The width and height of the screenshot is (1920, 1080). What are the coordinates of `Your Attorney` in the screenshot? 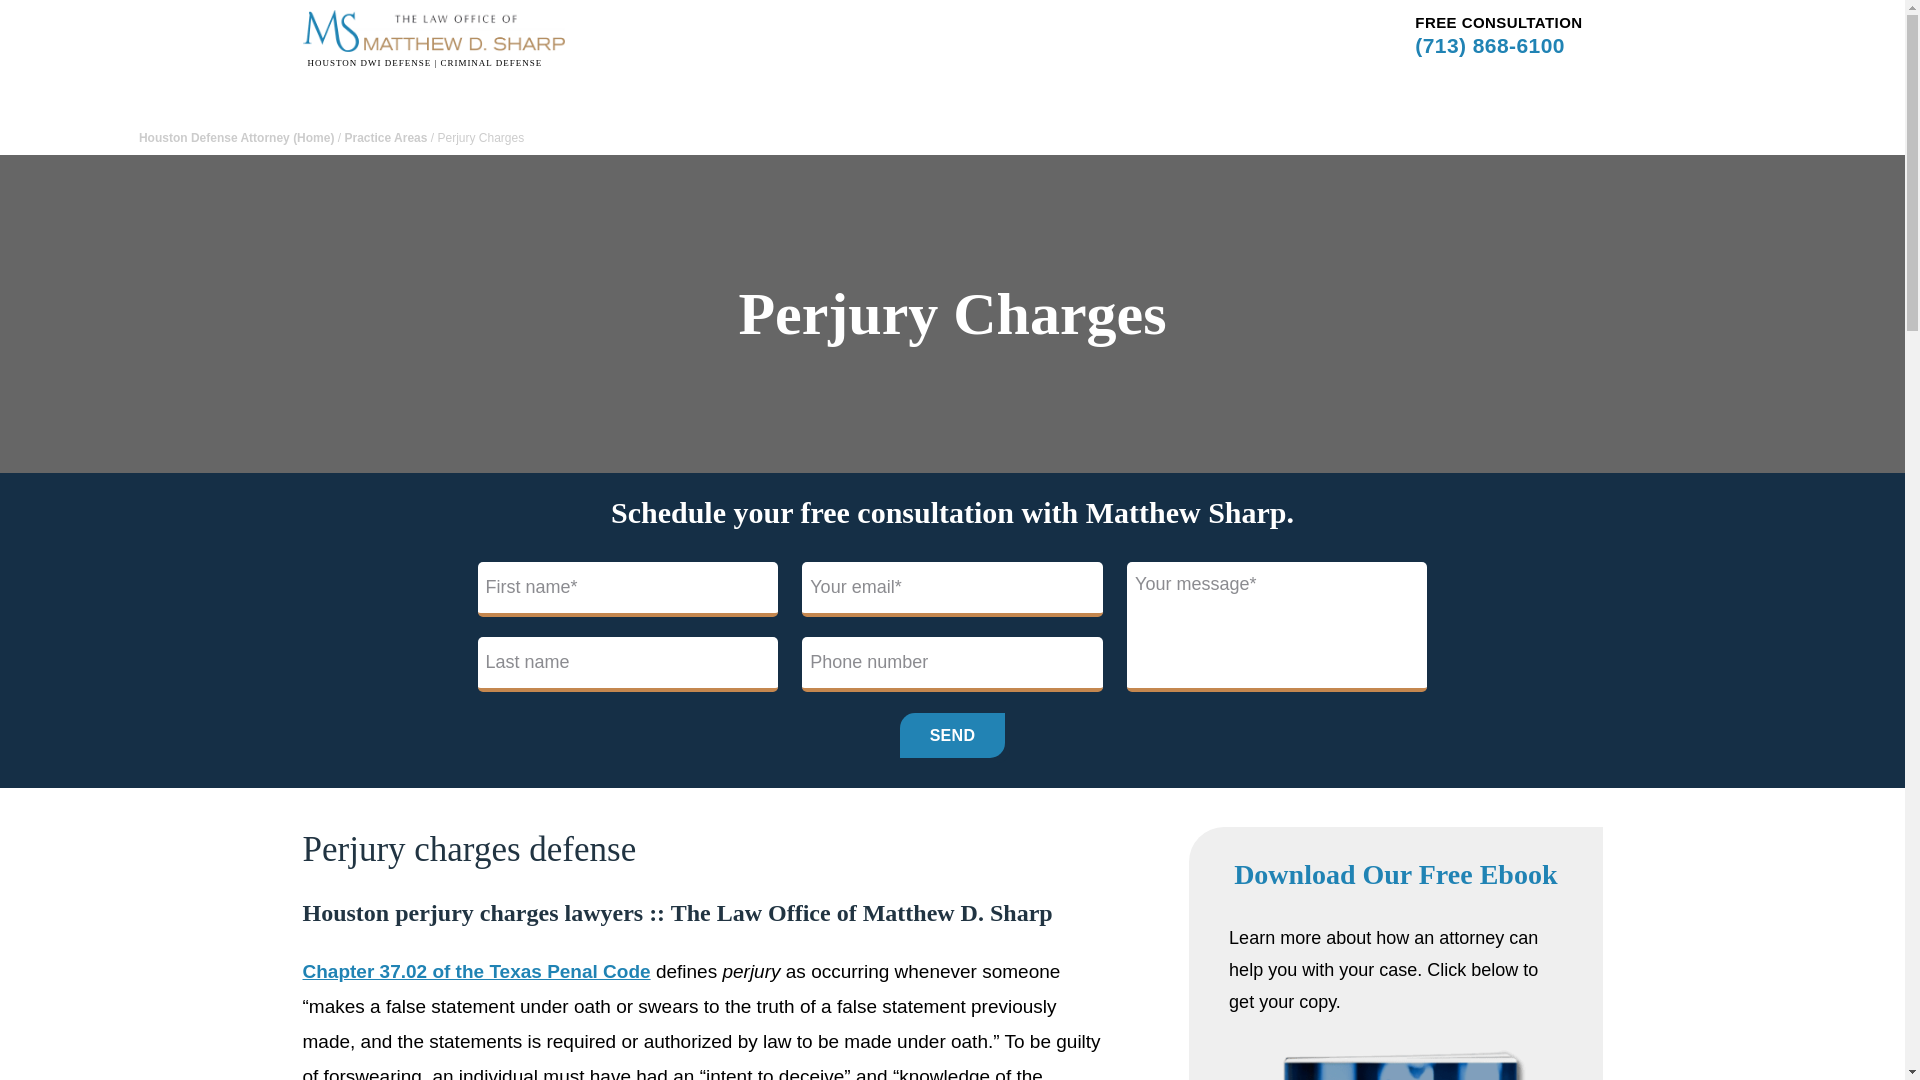 It's located at (748, 20).